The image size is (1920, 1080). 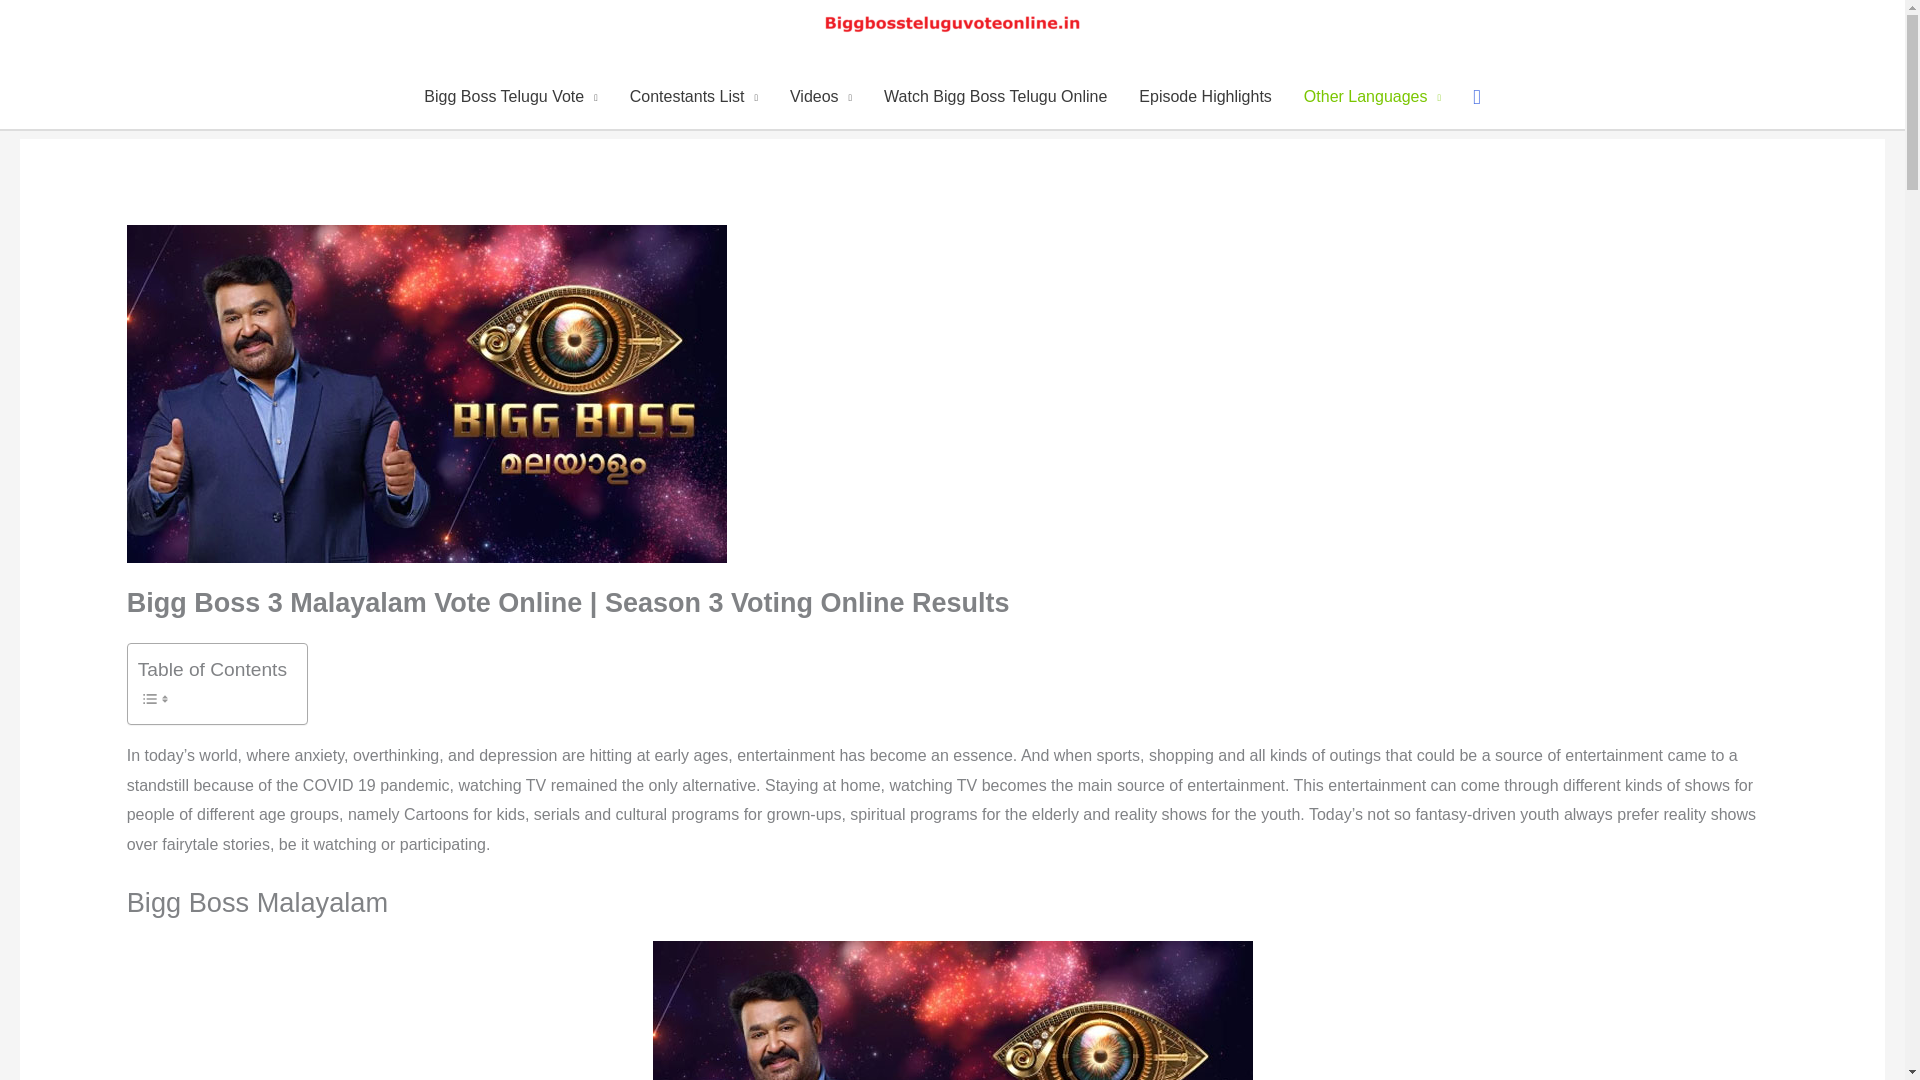 I want to click on Contestants List, so click(x=694, y=96).